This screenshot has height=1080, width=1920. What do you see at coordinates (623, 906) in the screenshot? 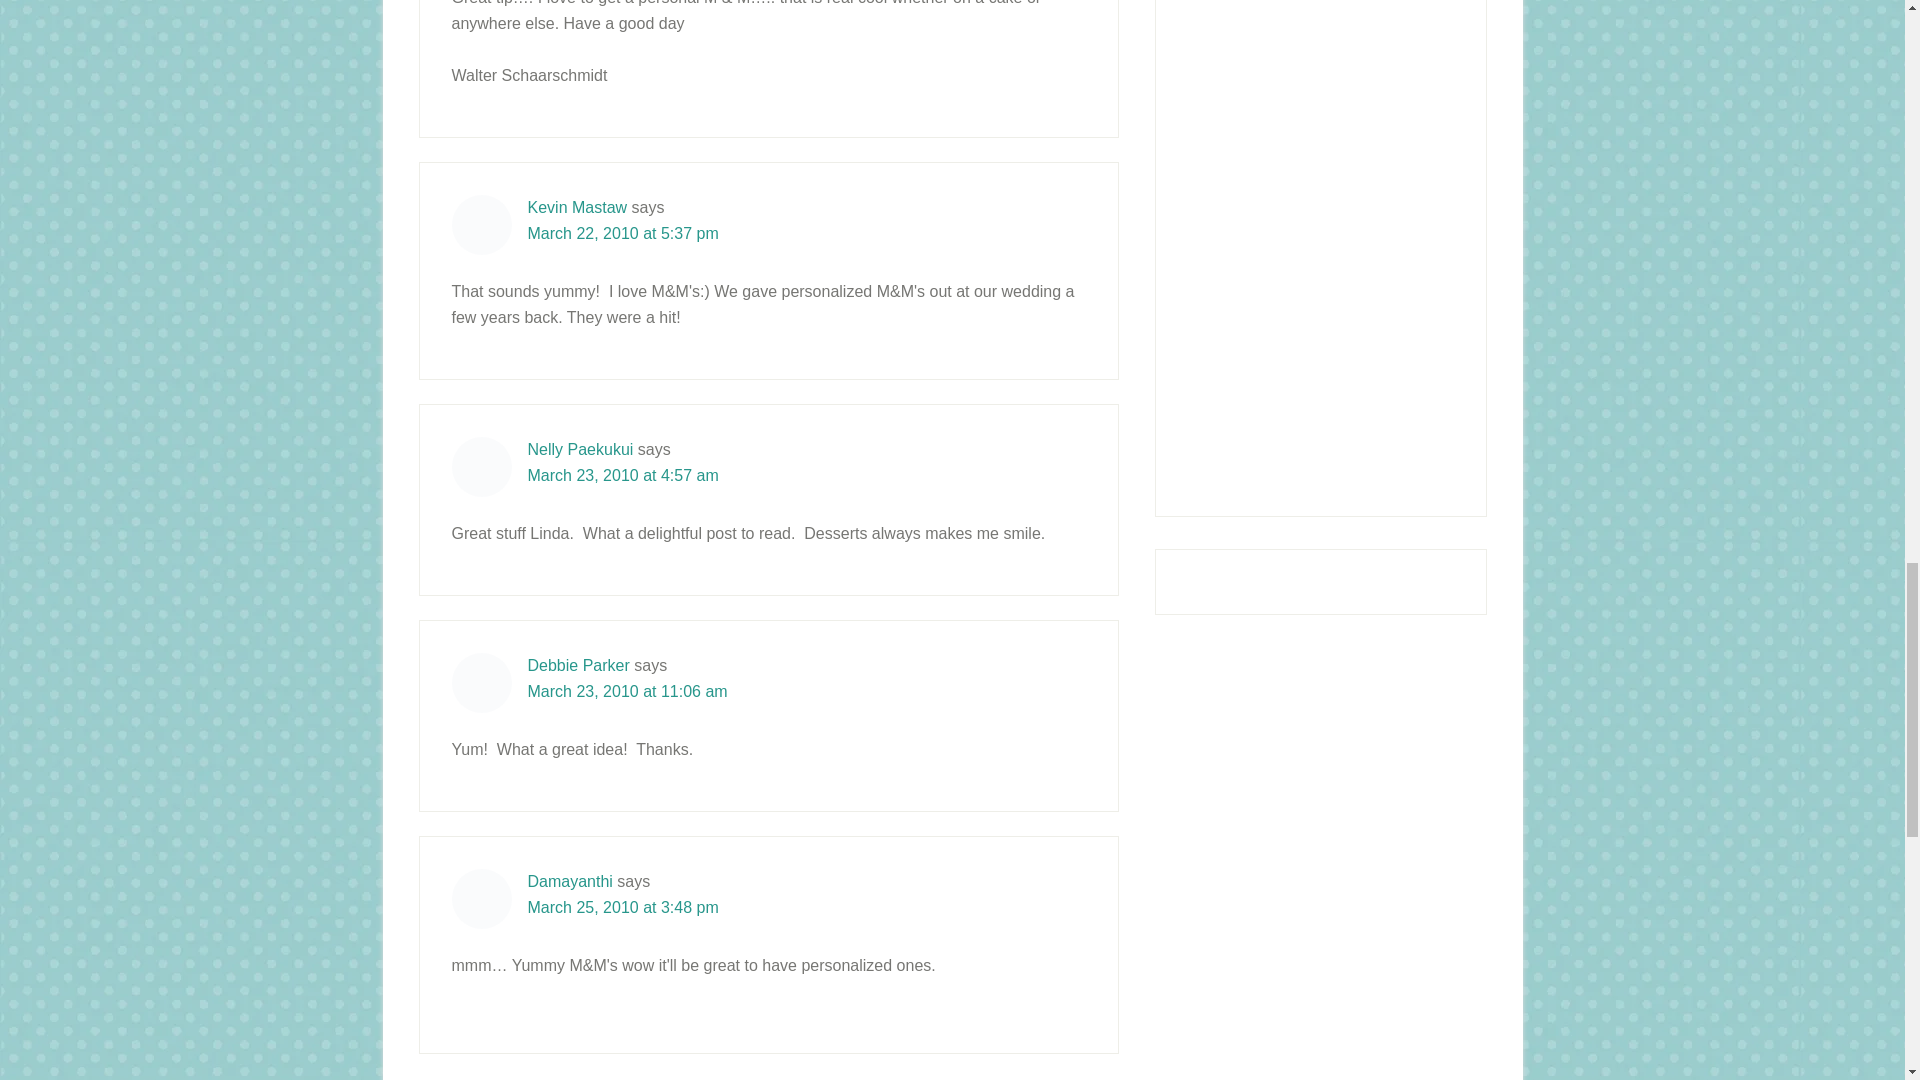
I see `March 25, 2010 at 3:48 pm` at bounding box center [623, 906].